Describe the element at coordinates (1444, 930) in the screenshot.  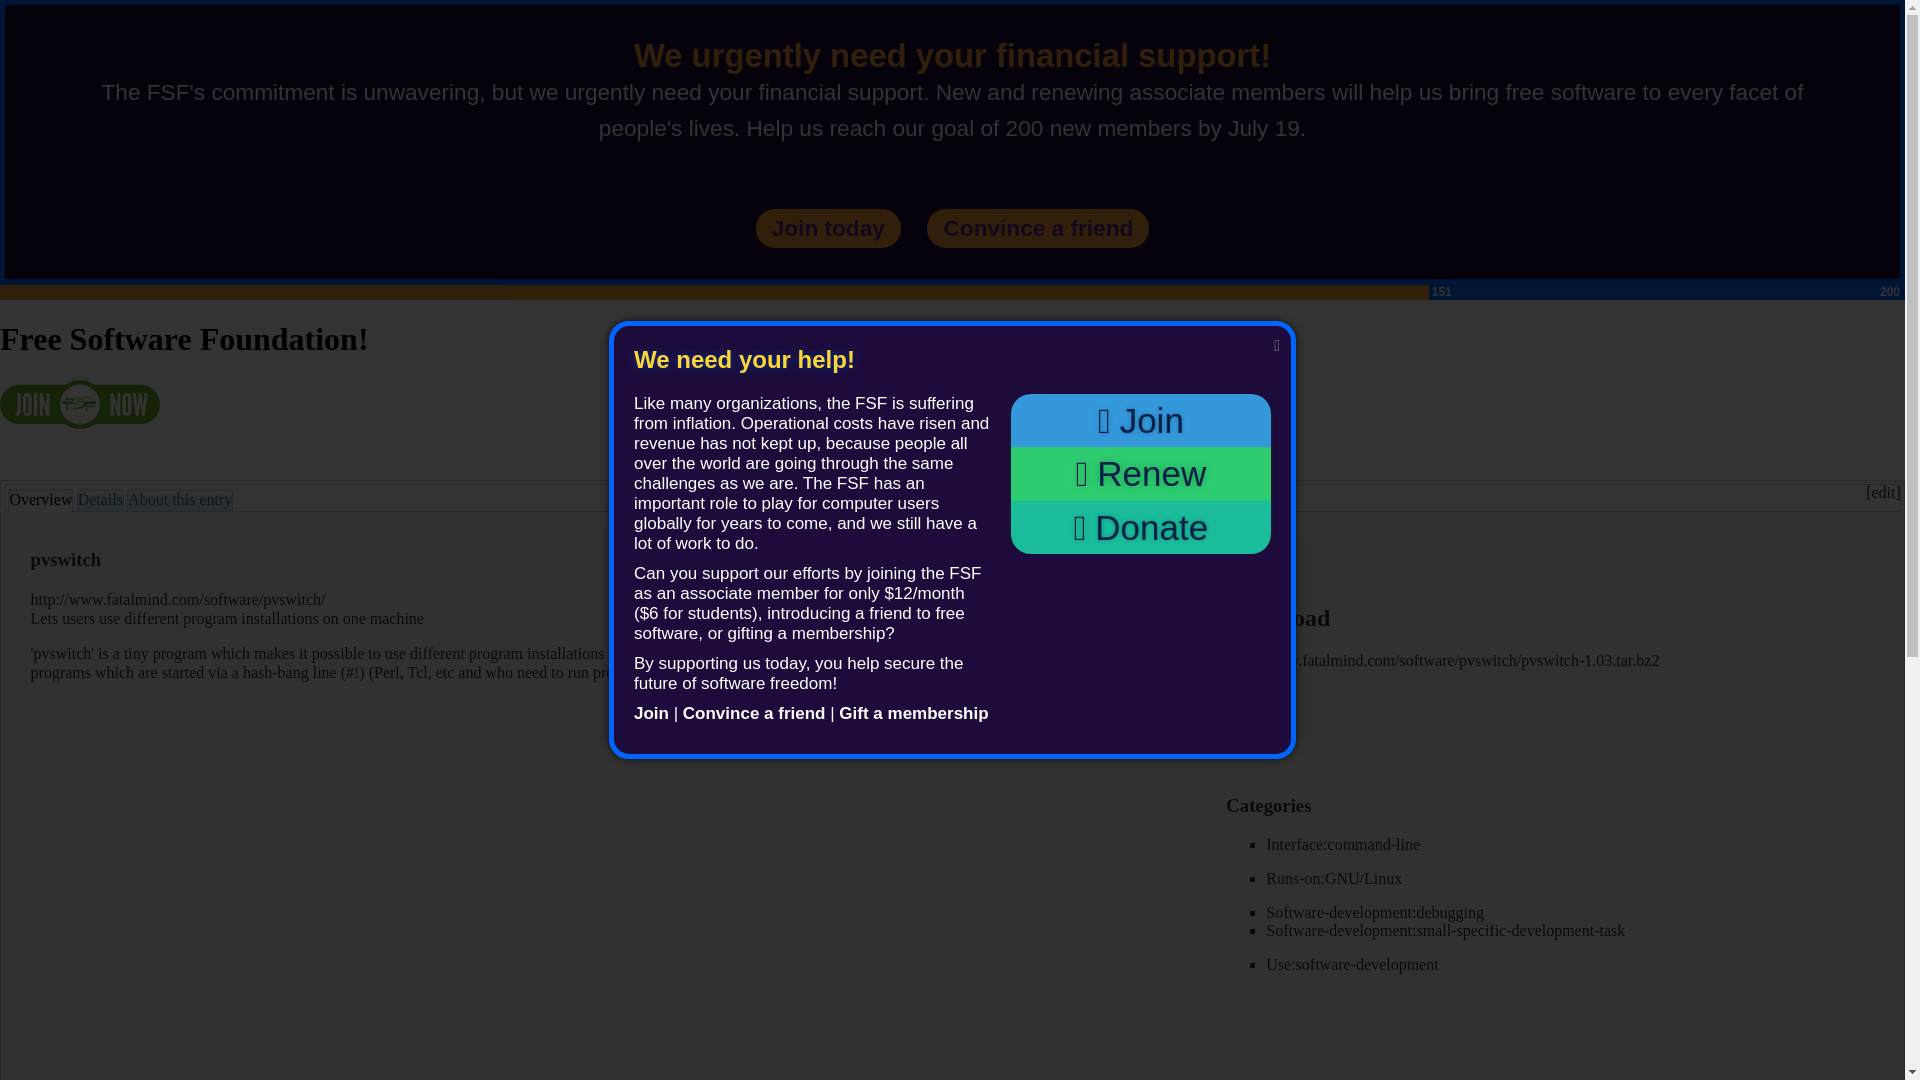
I see `Software-development:small-specific-development-task` at that location.